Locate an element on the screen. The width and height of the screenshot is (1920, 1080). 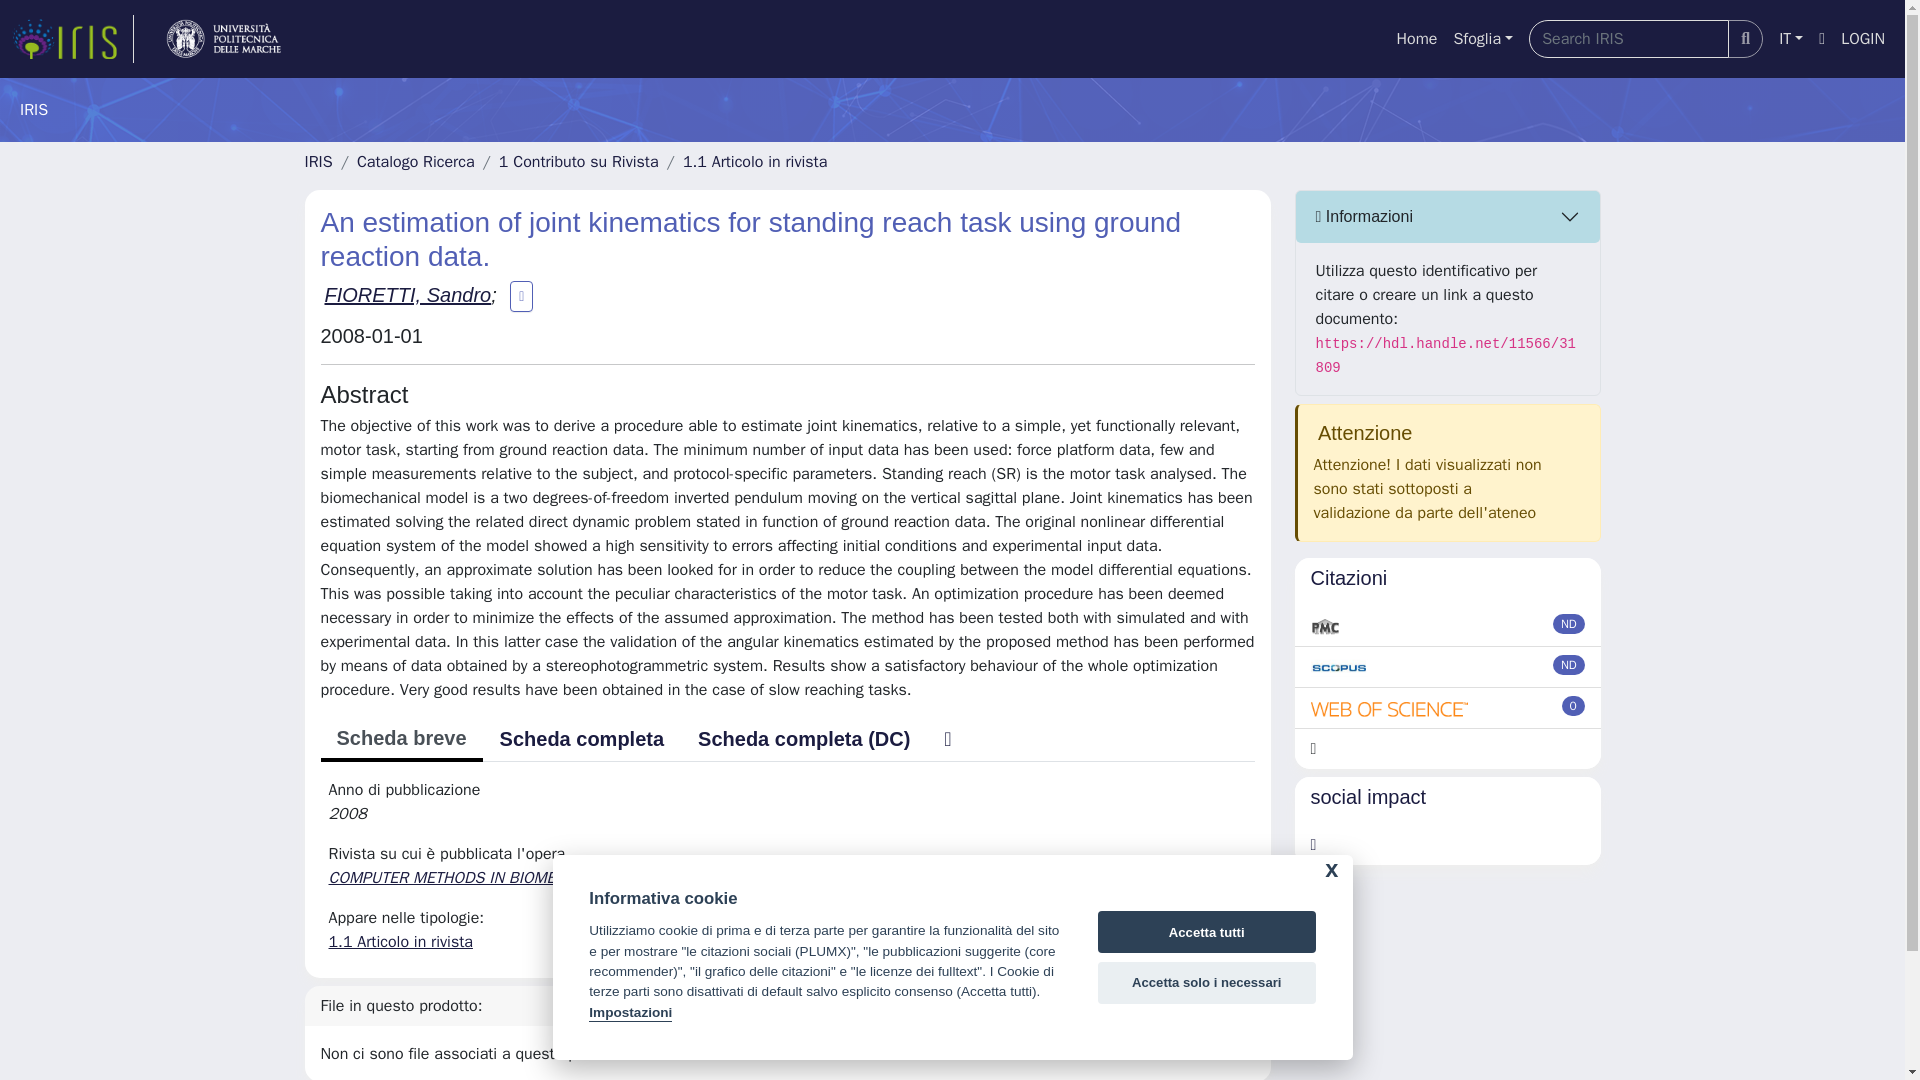
Scheda completa is located at coordinates (582, 739).